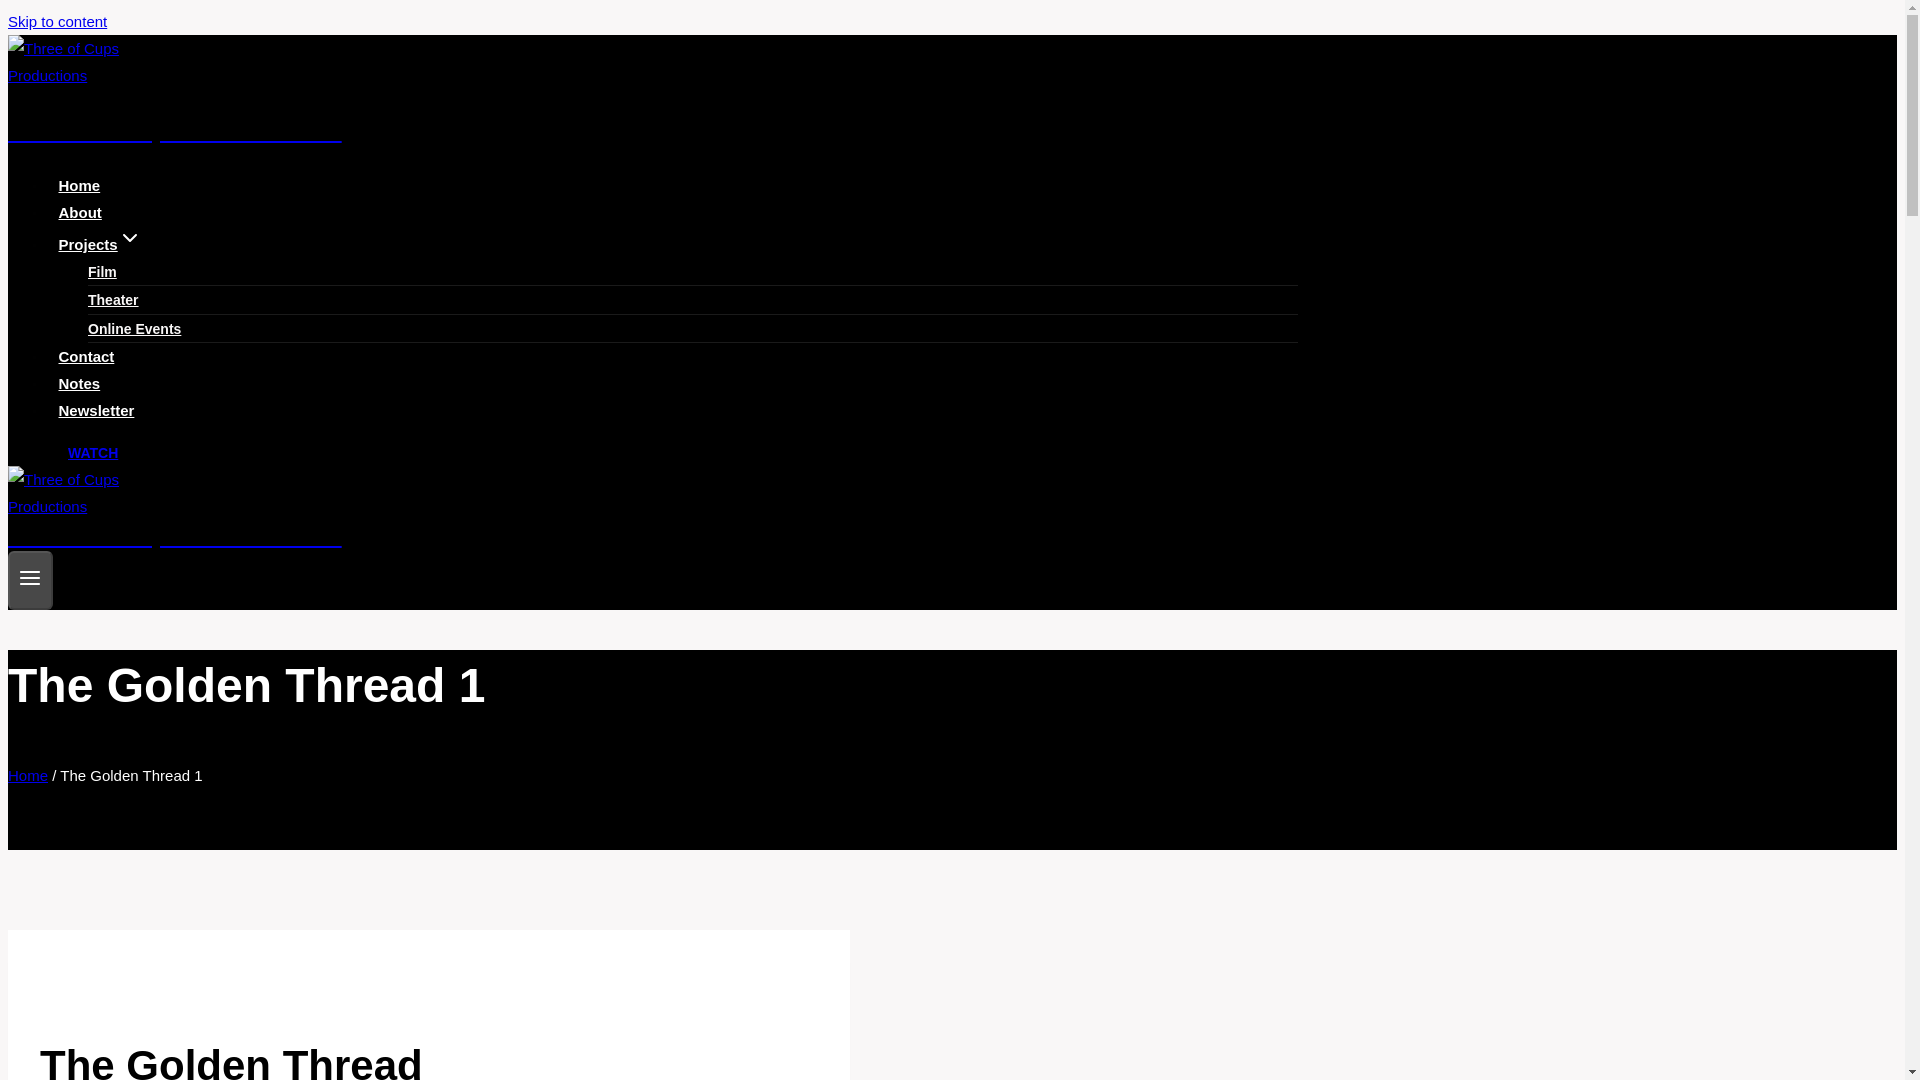 Image resolution: width=1920 pixels, height=1080 pixels. Describe the element at coordinates (130, 237) in the screenshot. I see `Expand` at that location.